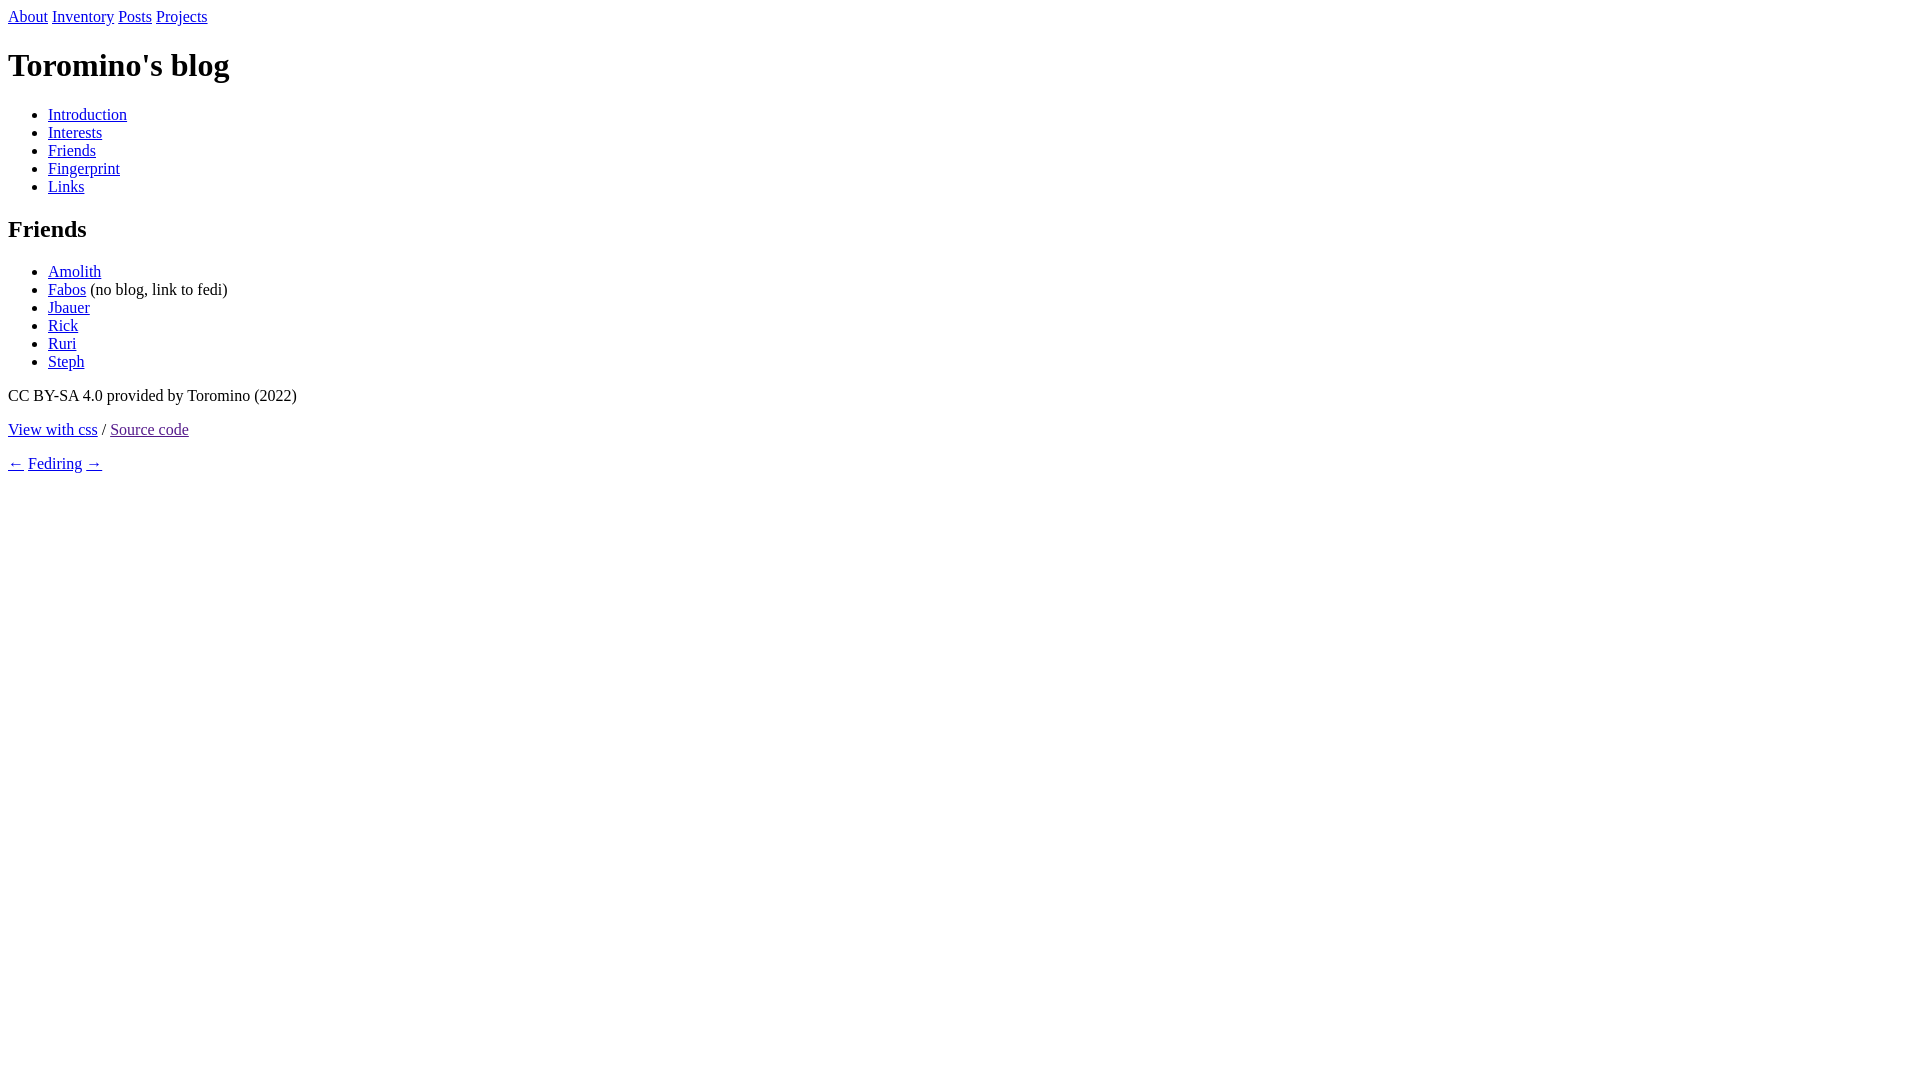 The height and width of the screenshot is (1080, 1920). What do you see at coordinates (66, 362) in the screenshot?
I see `Steph` at bounding box center [66, 362].